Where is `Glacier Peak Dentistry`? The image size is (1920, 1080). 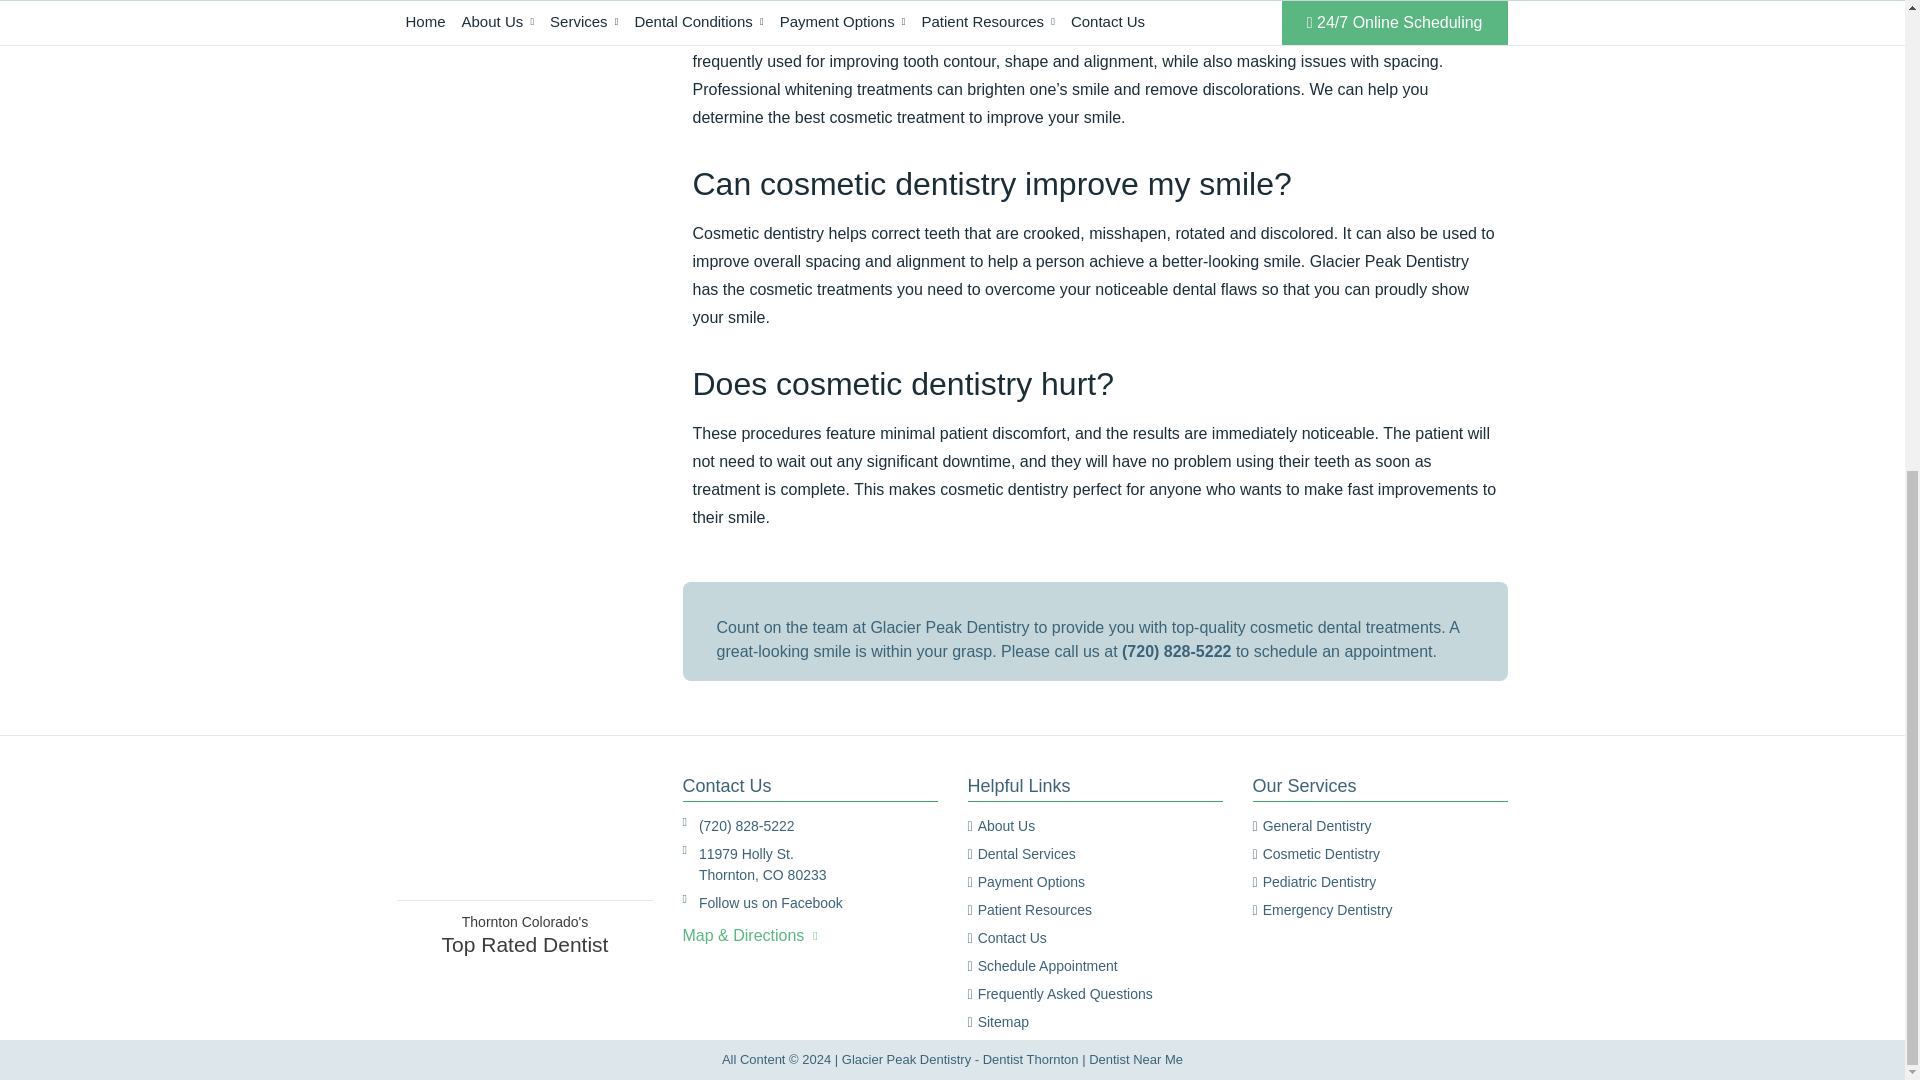 Glacier Peak Dentistry is located at coordinates (524, 837).